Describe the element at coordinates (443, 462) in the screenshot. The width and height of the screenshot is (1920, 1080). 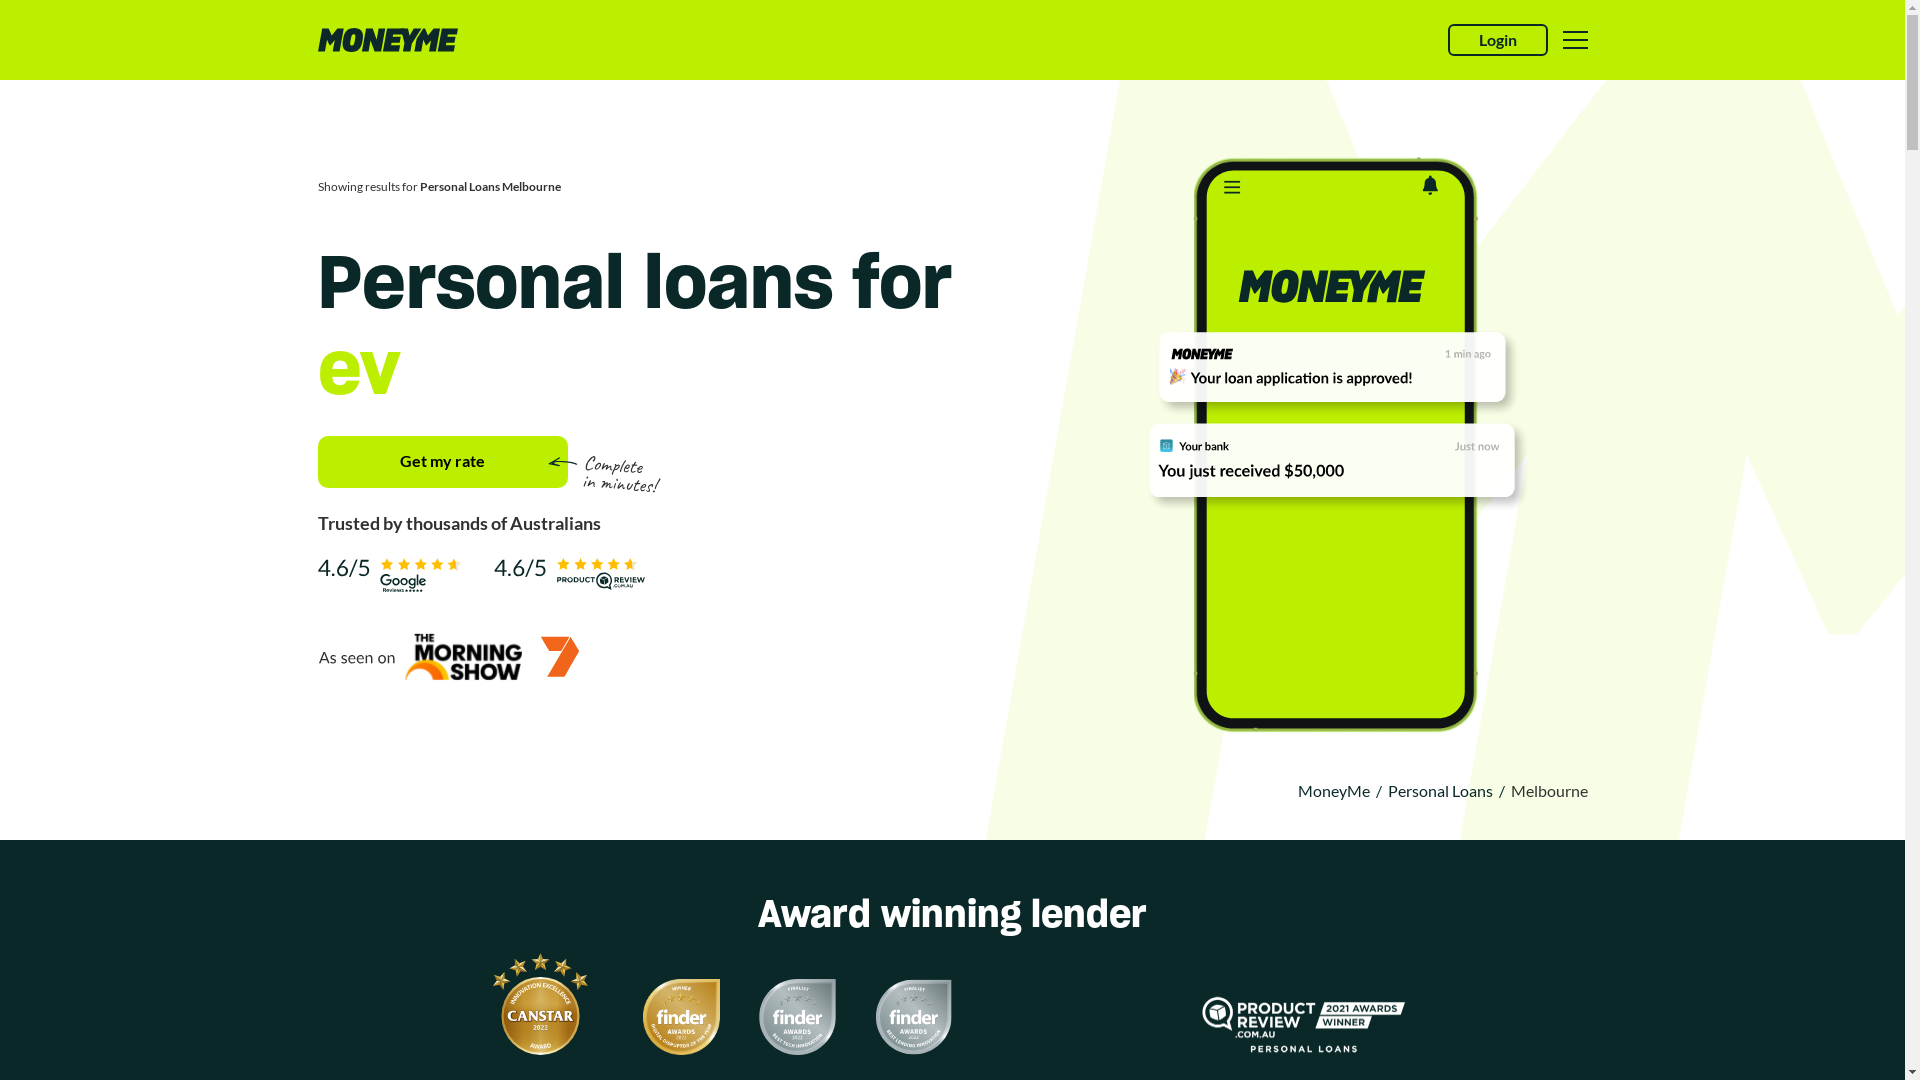
I see `Get my rate` at that location.